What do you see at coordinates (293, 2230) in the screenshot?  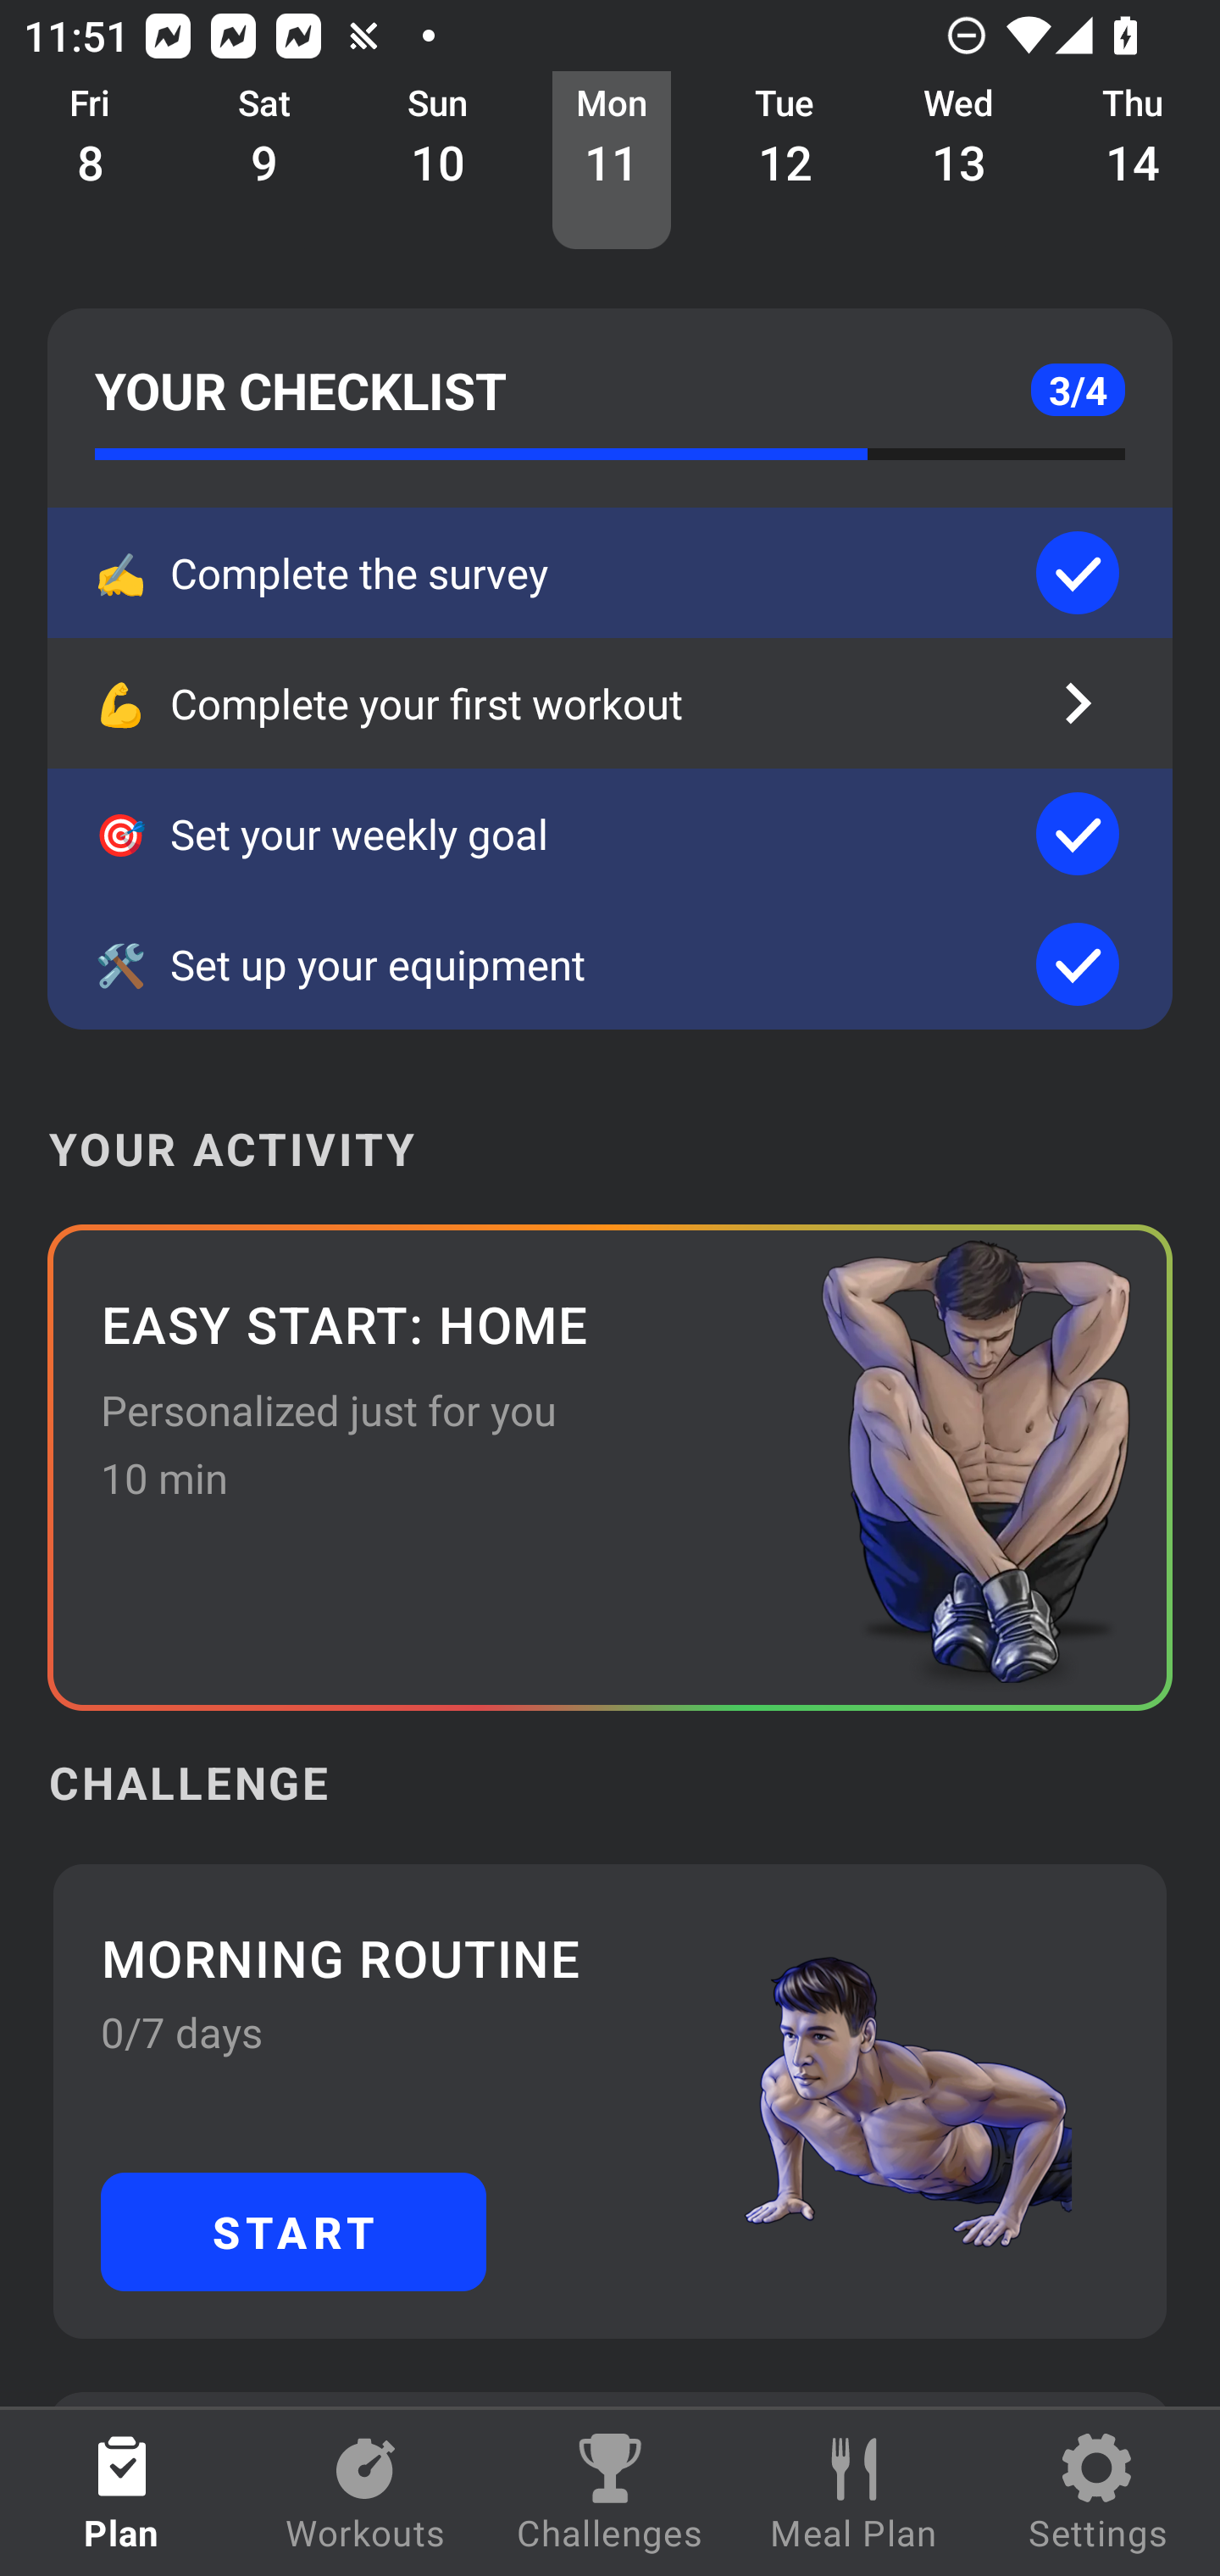 I see `START` at bounding box center [293, 2230].